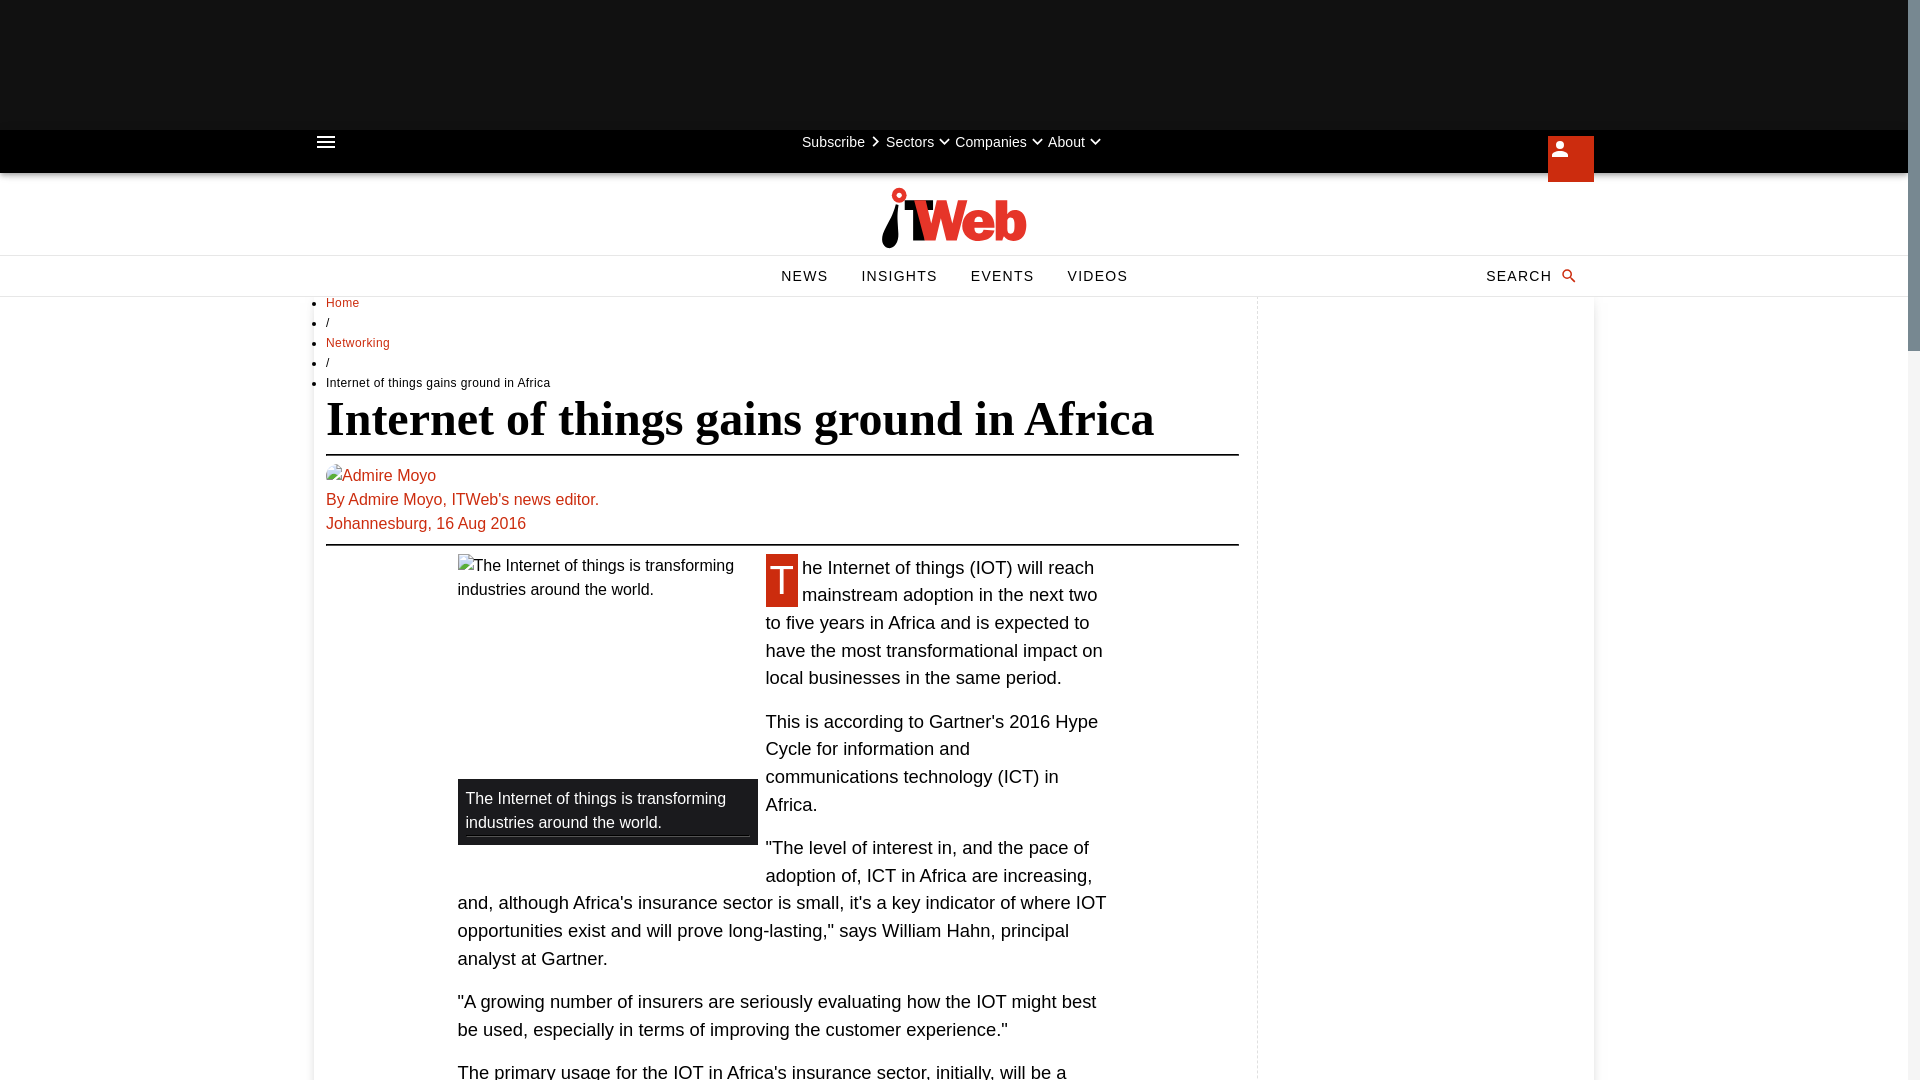 This screenshot has width=1920, height=1080. Describe the element at coordinates (1097, 276) in the screenshot. I see `VIDEOS` at that location.